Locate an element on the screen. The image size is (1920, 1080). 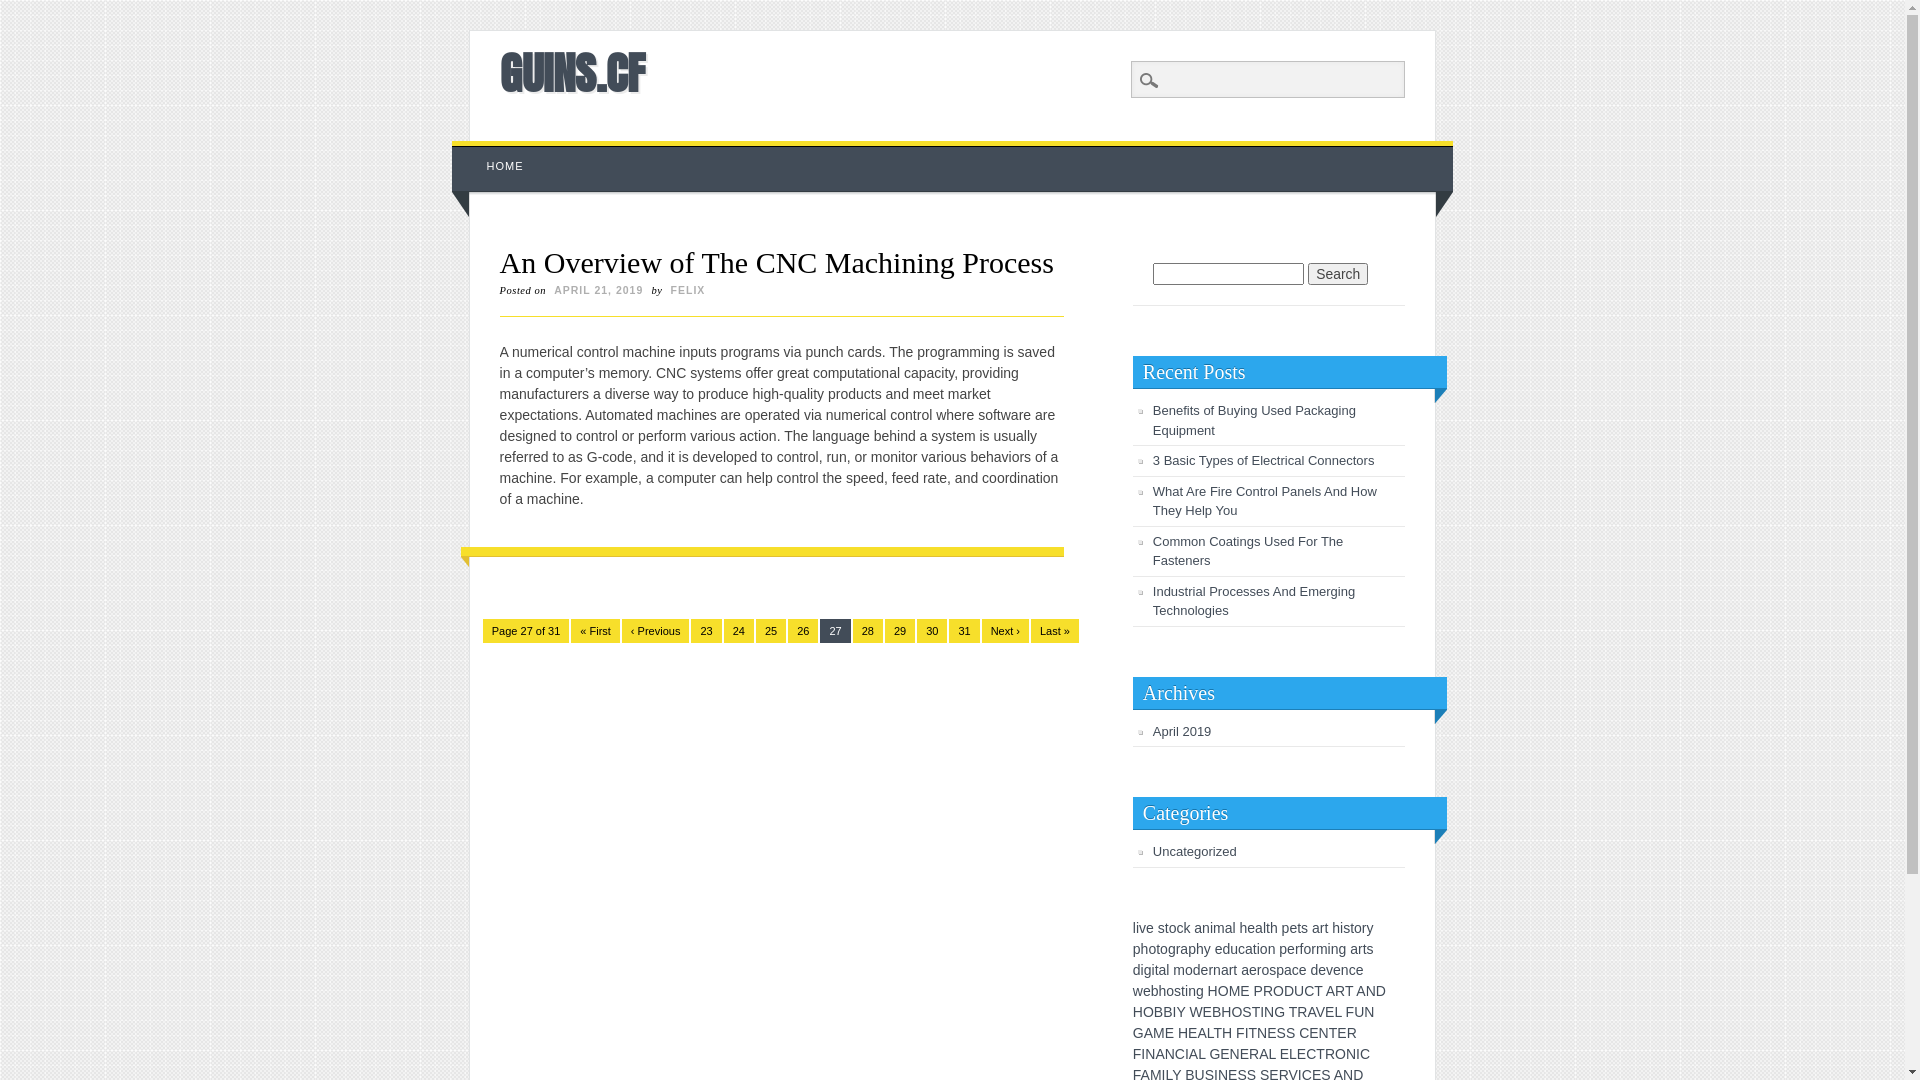
W is located at coordinates (1196, 1012).